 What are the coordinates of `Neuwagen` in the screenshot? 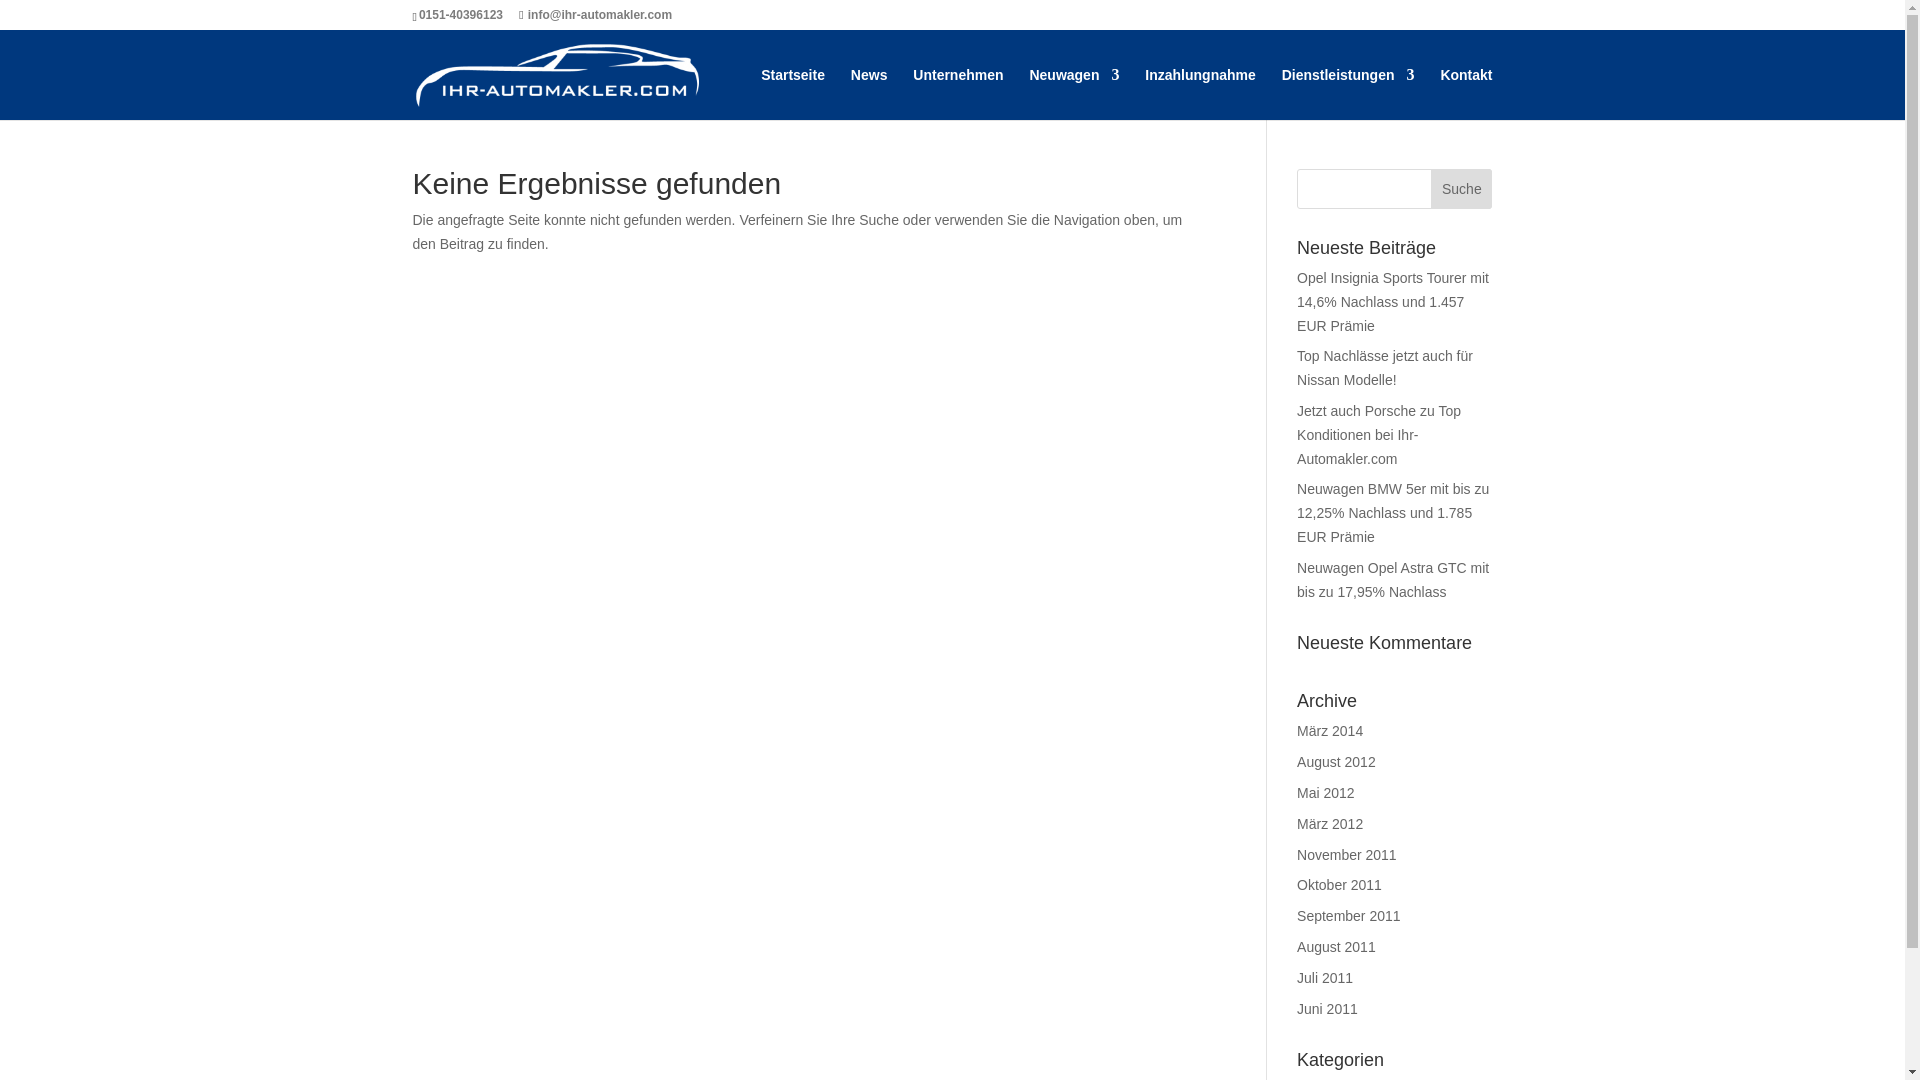 It's located at (1074, 94).